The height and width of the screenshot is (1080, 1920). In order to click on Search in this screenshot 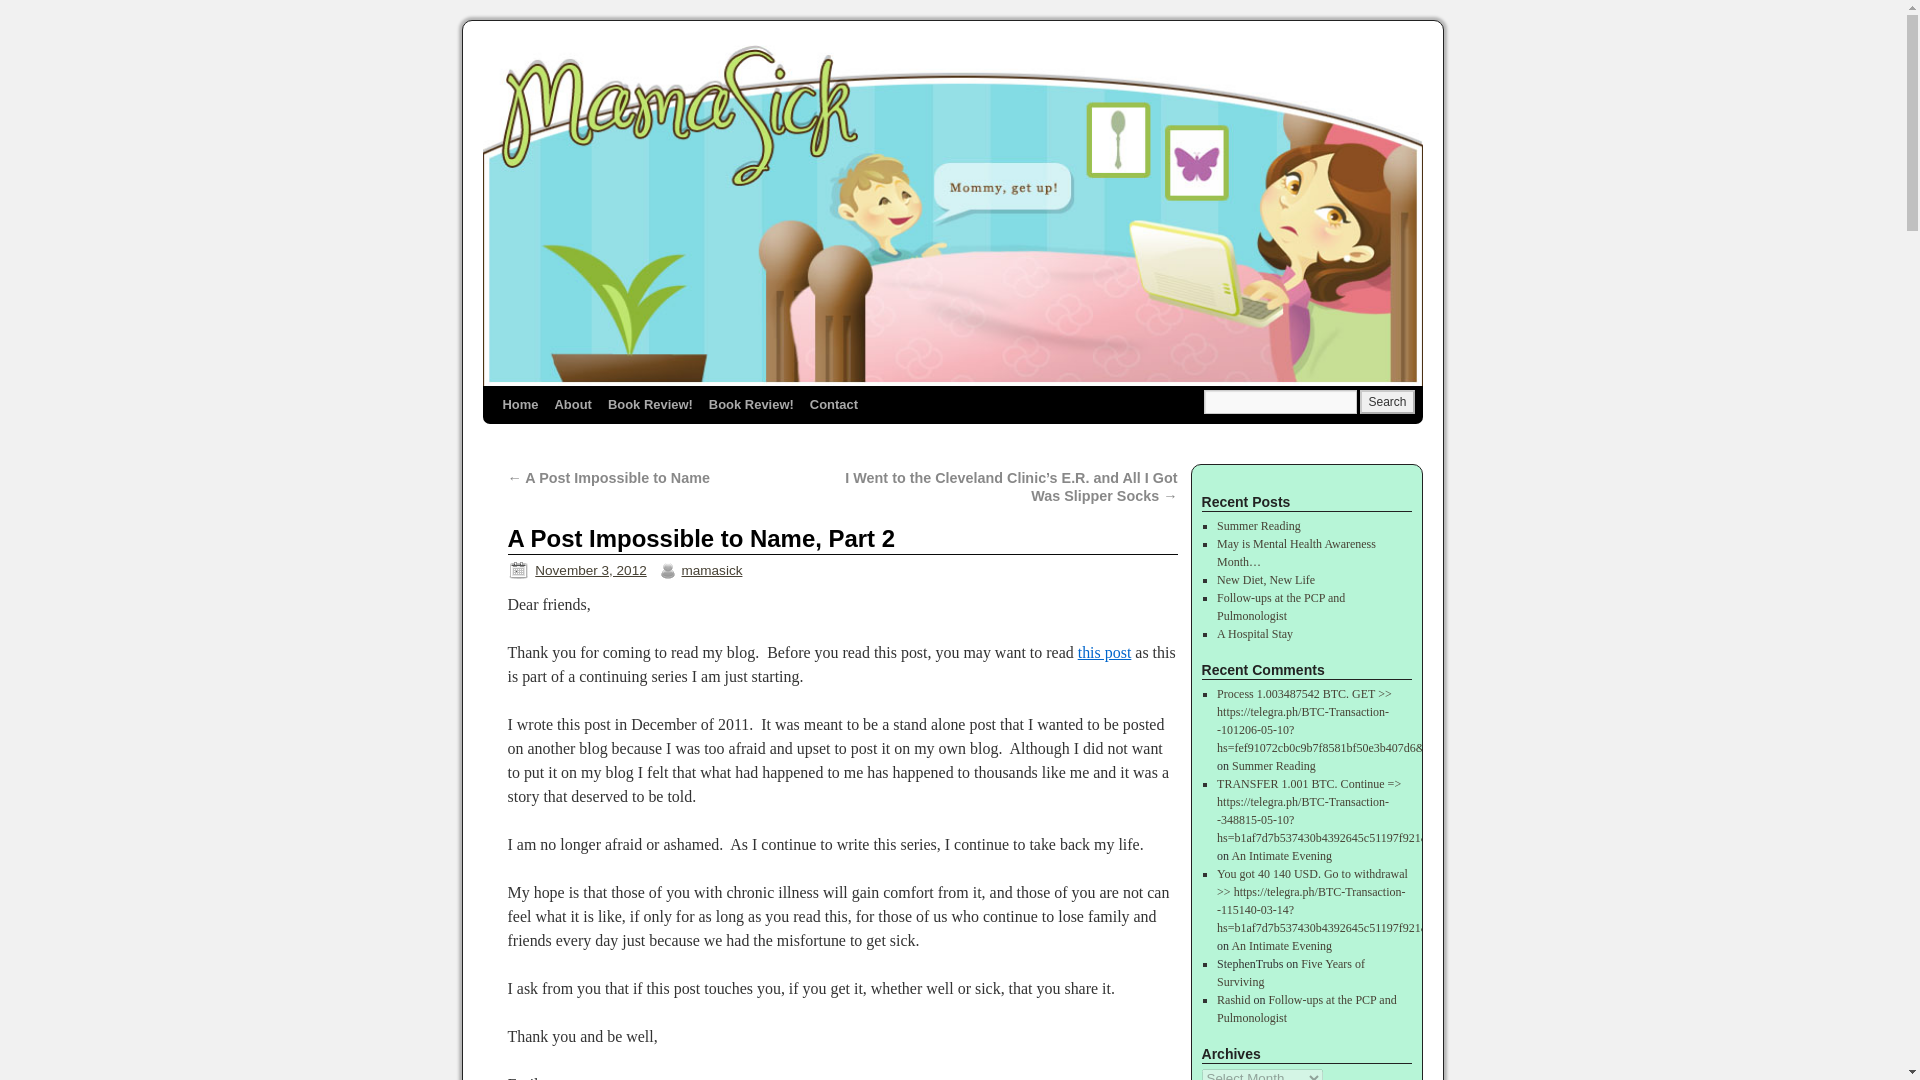, I will do `click(1386, 401)`.